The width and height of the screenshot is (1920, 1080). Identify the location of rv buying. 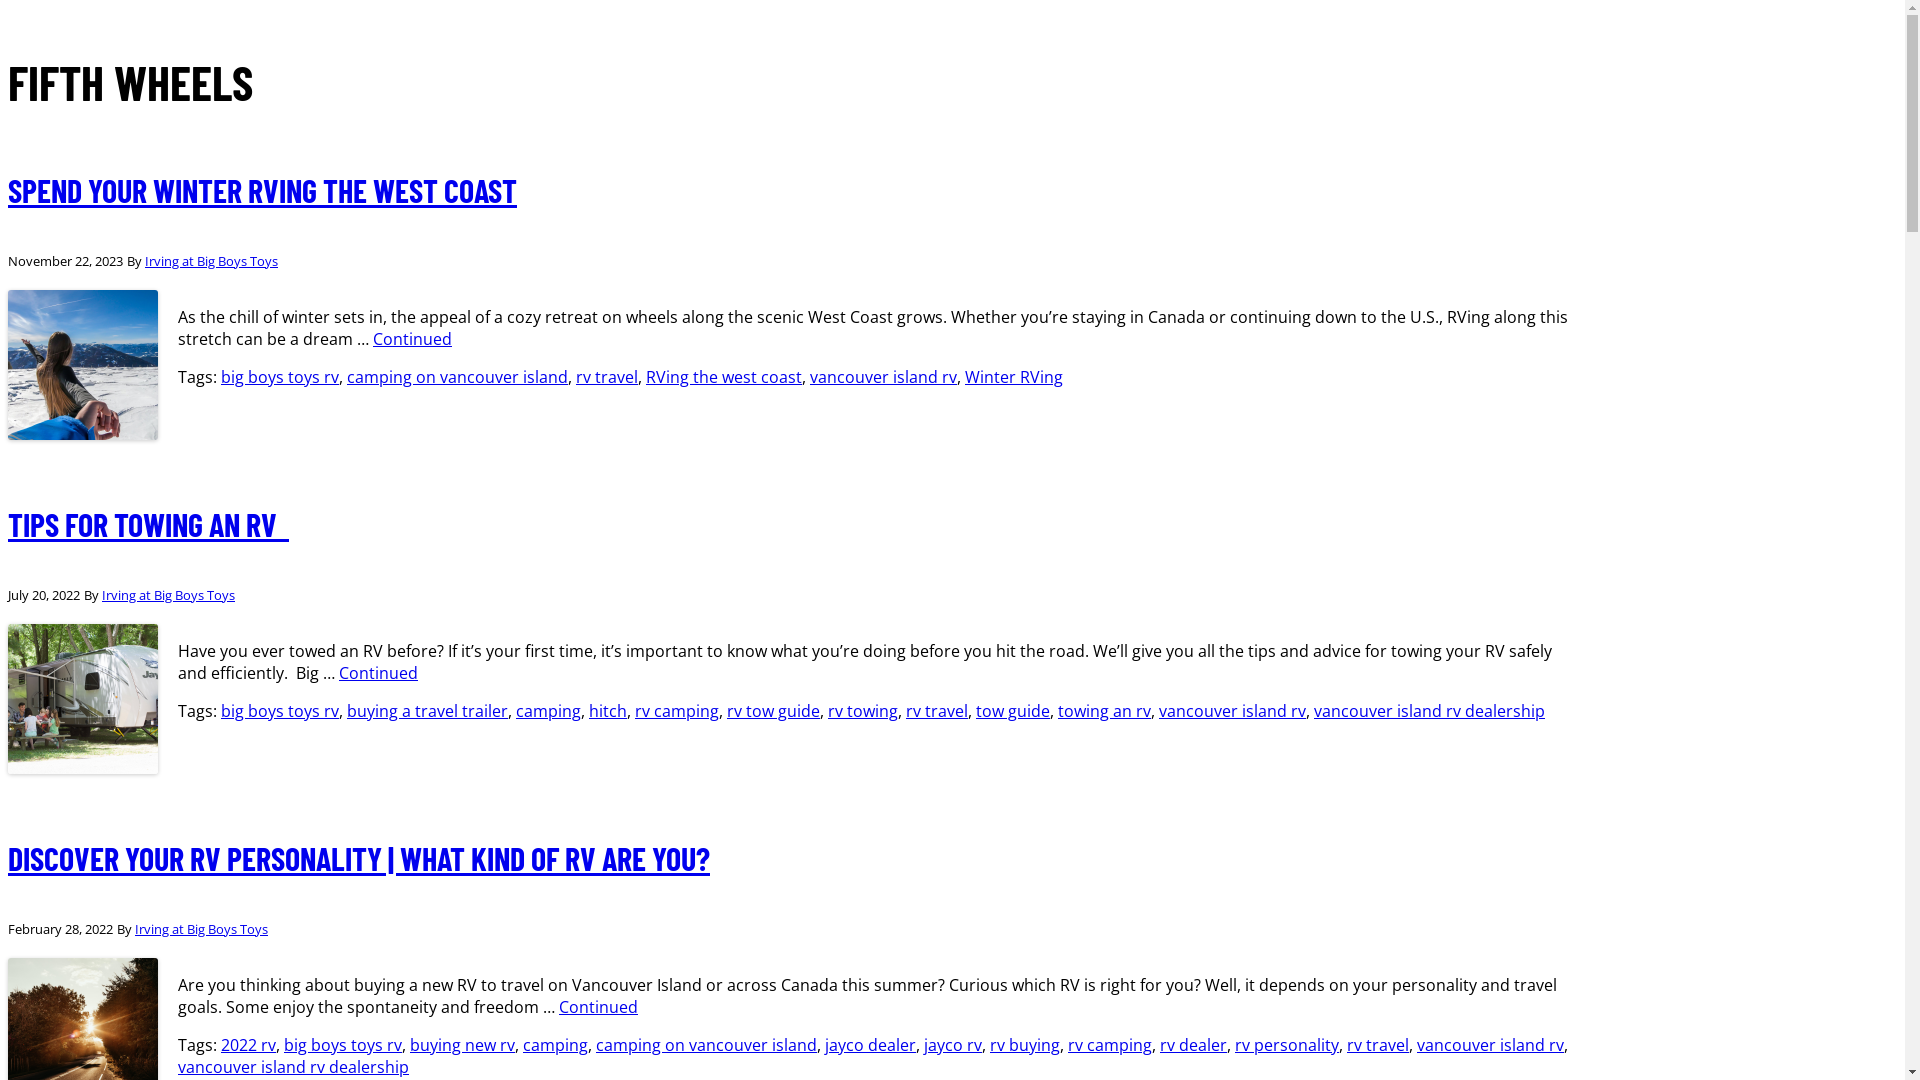
(1025, 1045).